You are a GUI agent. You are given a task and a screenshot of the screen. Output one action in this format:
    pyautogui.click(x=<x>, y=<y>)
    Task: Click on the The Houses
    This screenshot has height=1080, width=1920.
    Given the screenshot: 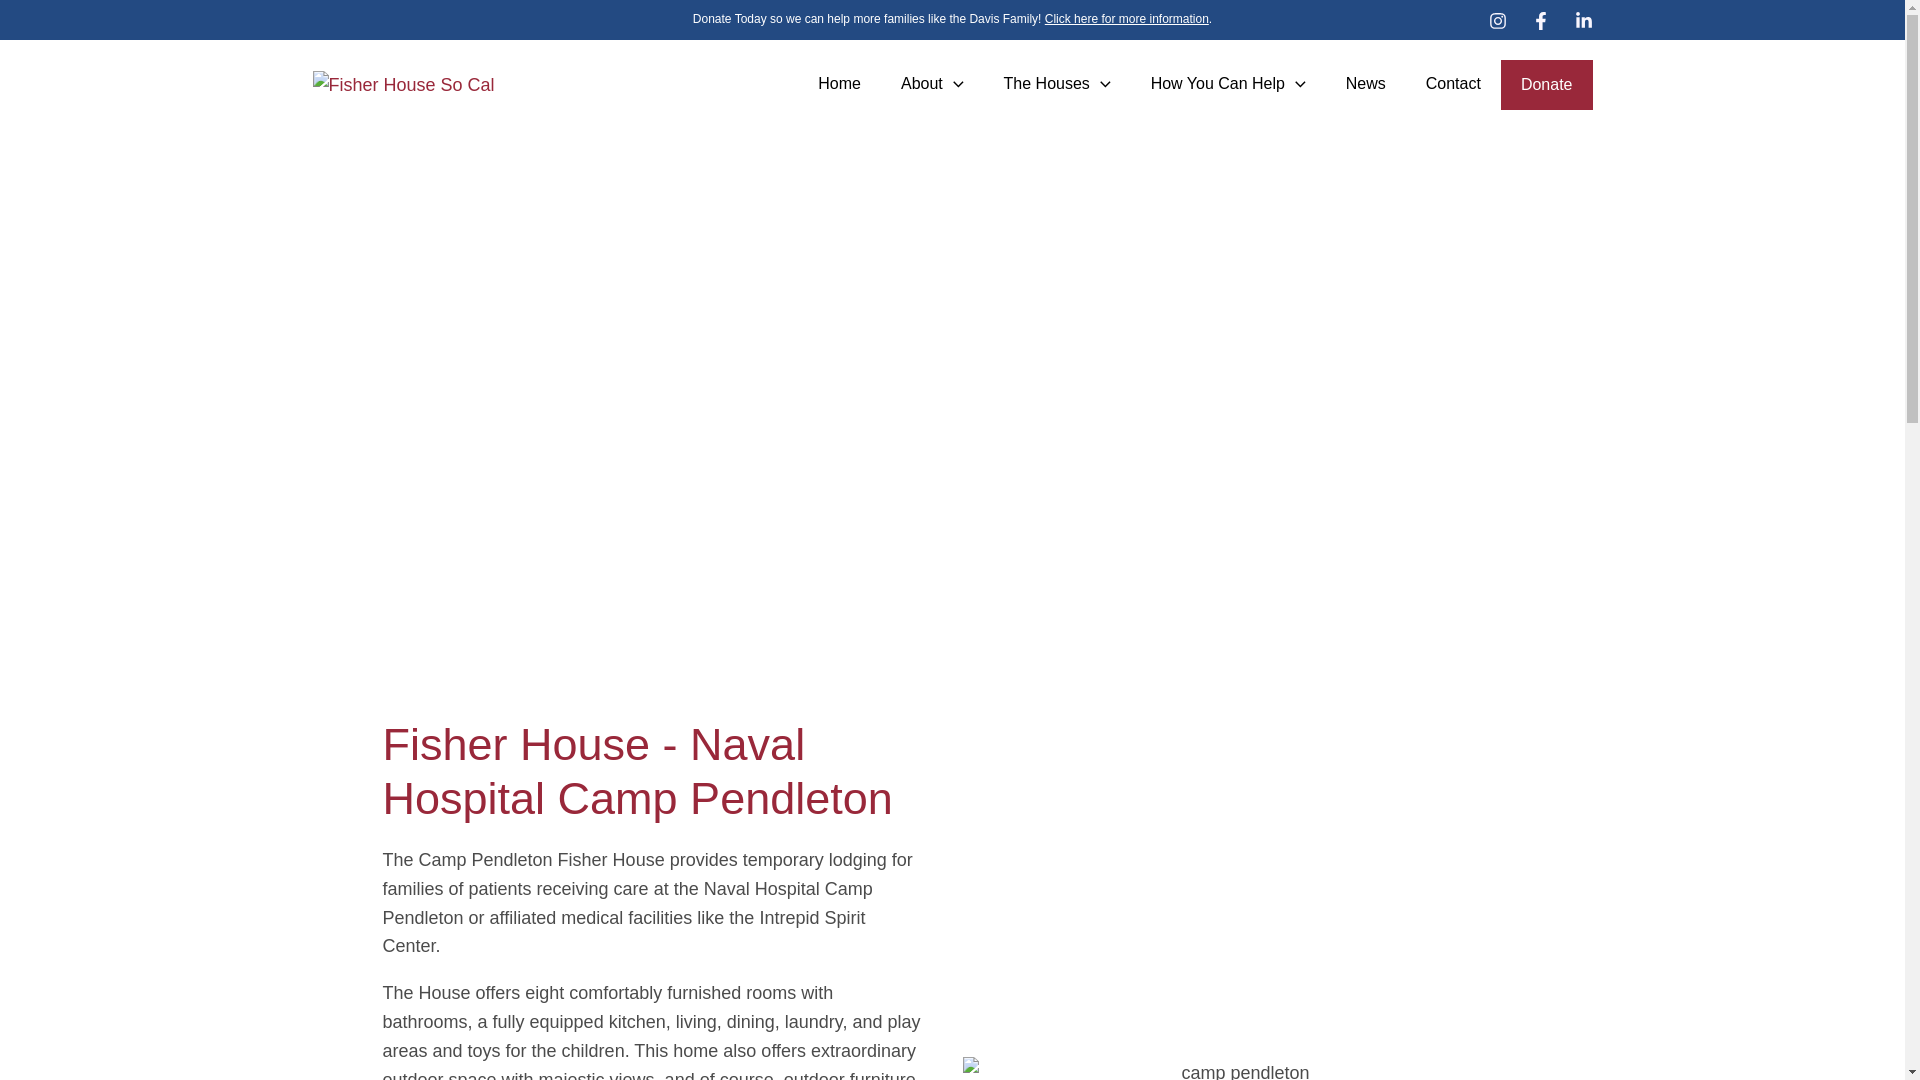 What is the action you would take?
    pyautogui.click(x=1058, y=84)
    